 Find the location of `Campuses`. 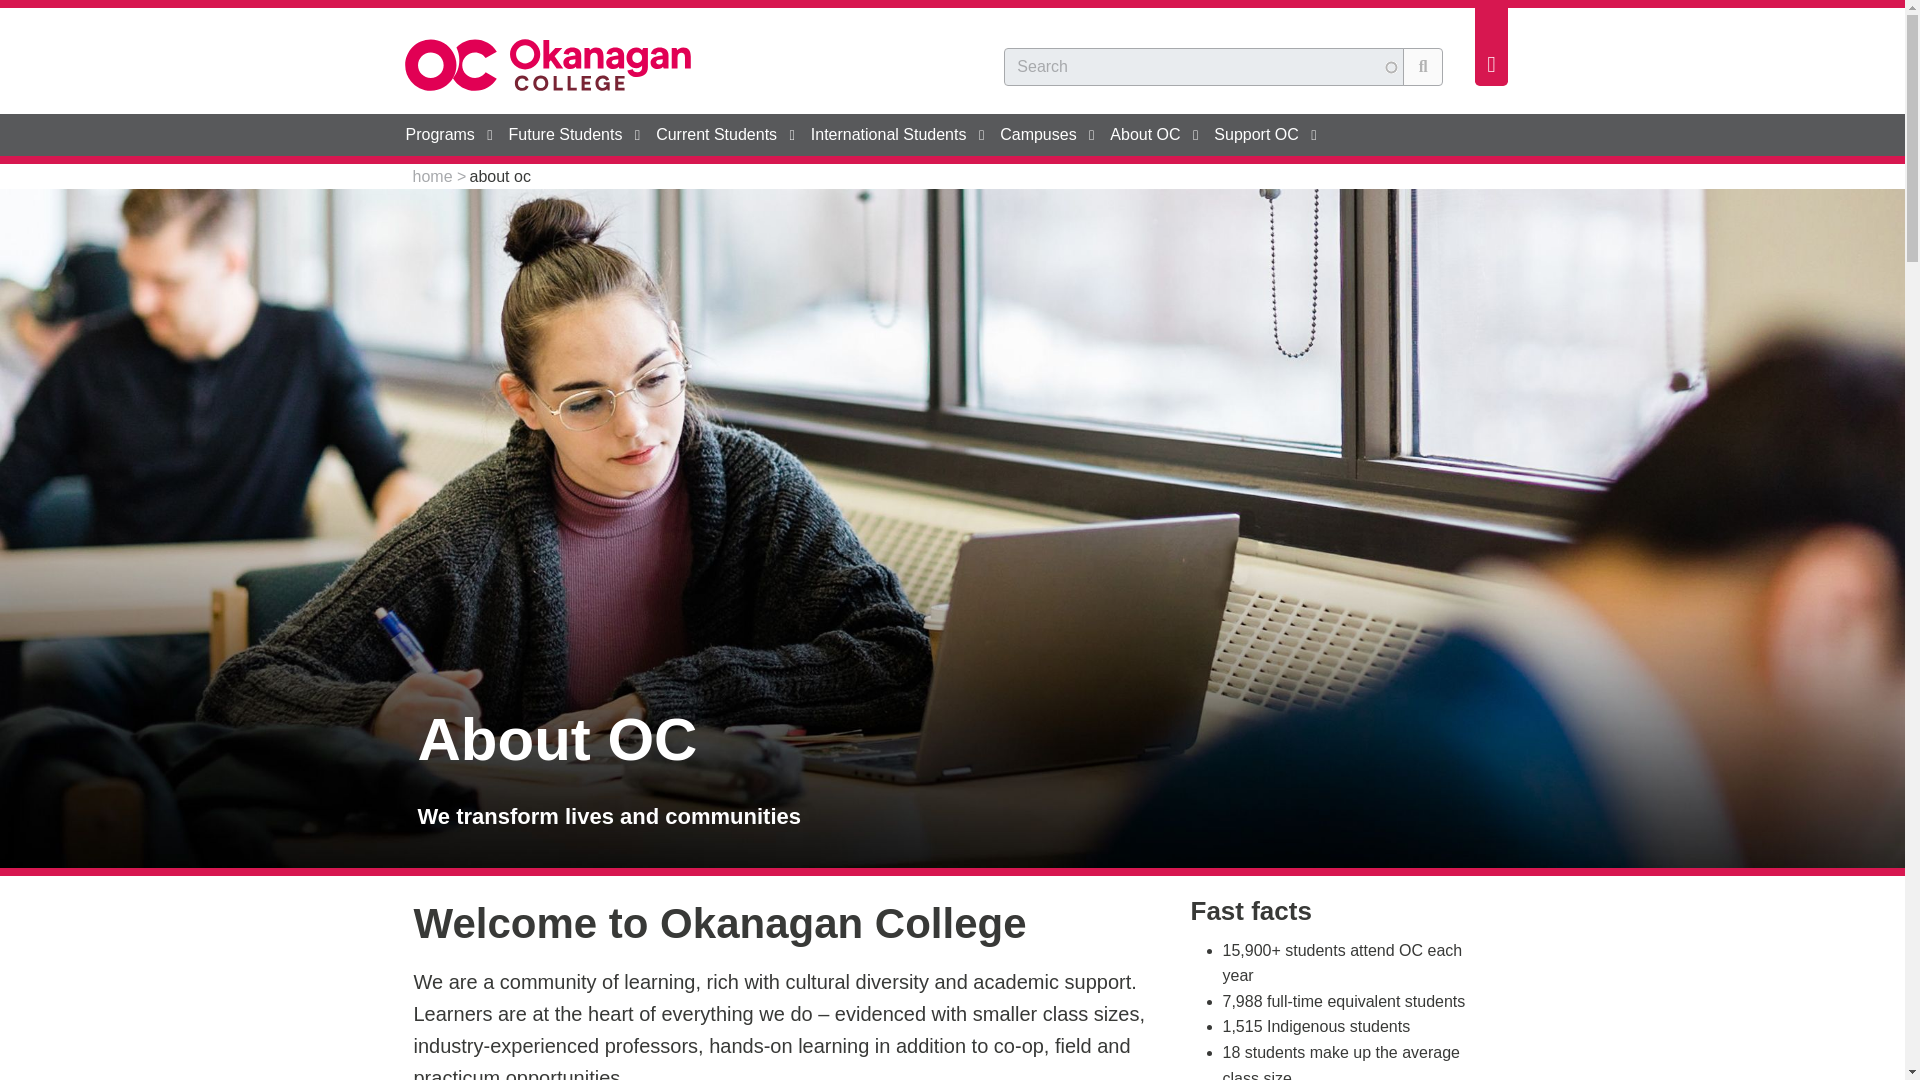

Campuses is located at coordinates (1047, 134).